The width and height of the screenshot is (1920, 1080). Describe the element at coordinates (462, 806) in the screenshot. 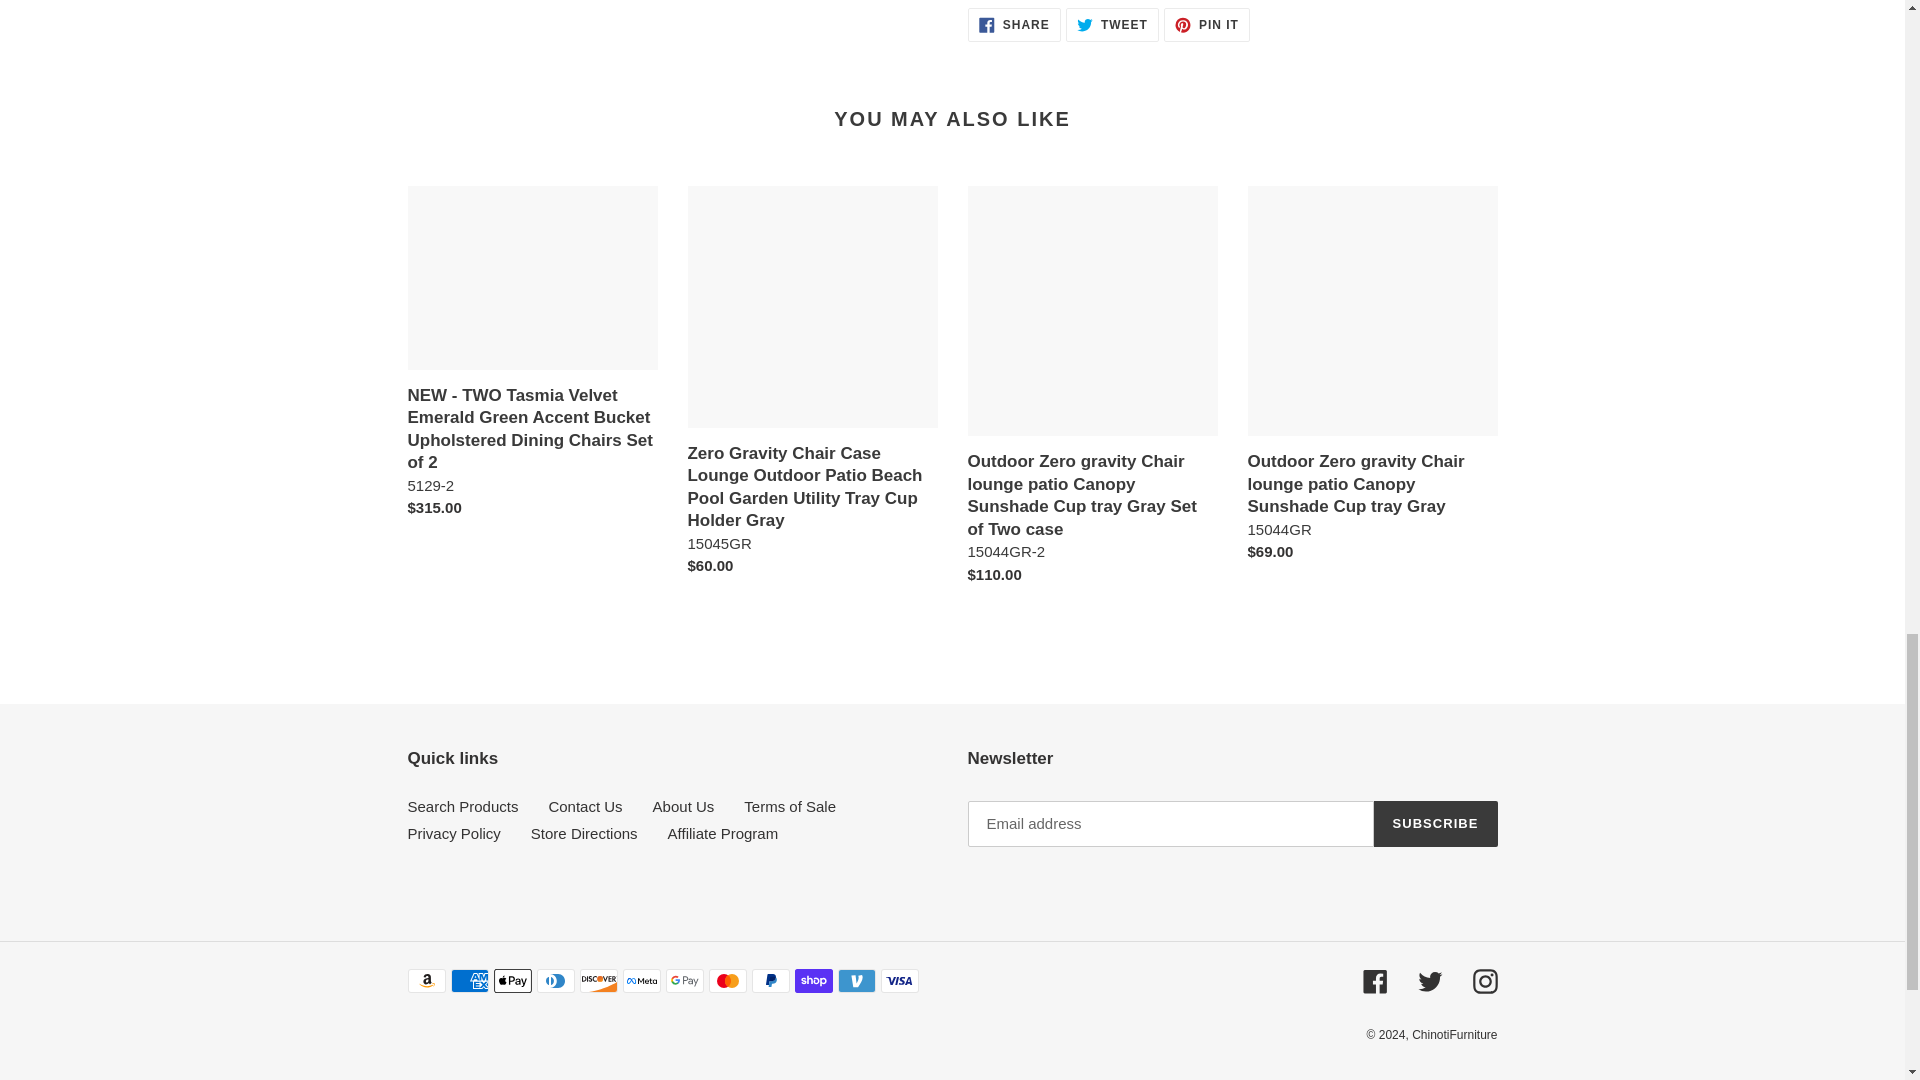

I see `Search Products` at that location.